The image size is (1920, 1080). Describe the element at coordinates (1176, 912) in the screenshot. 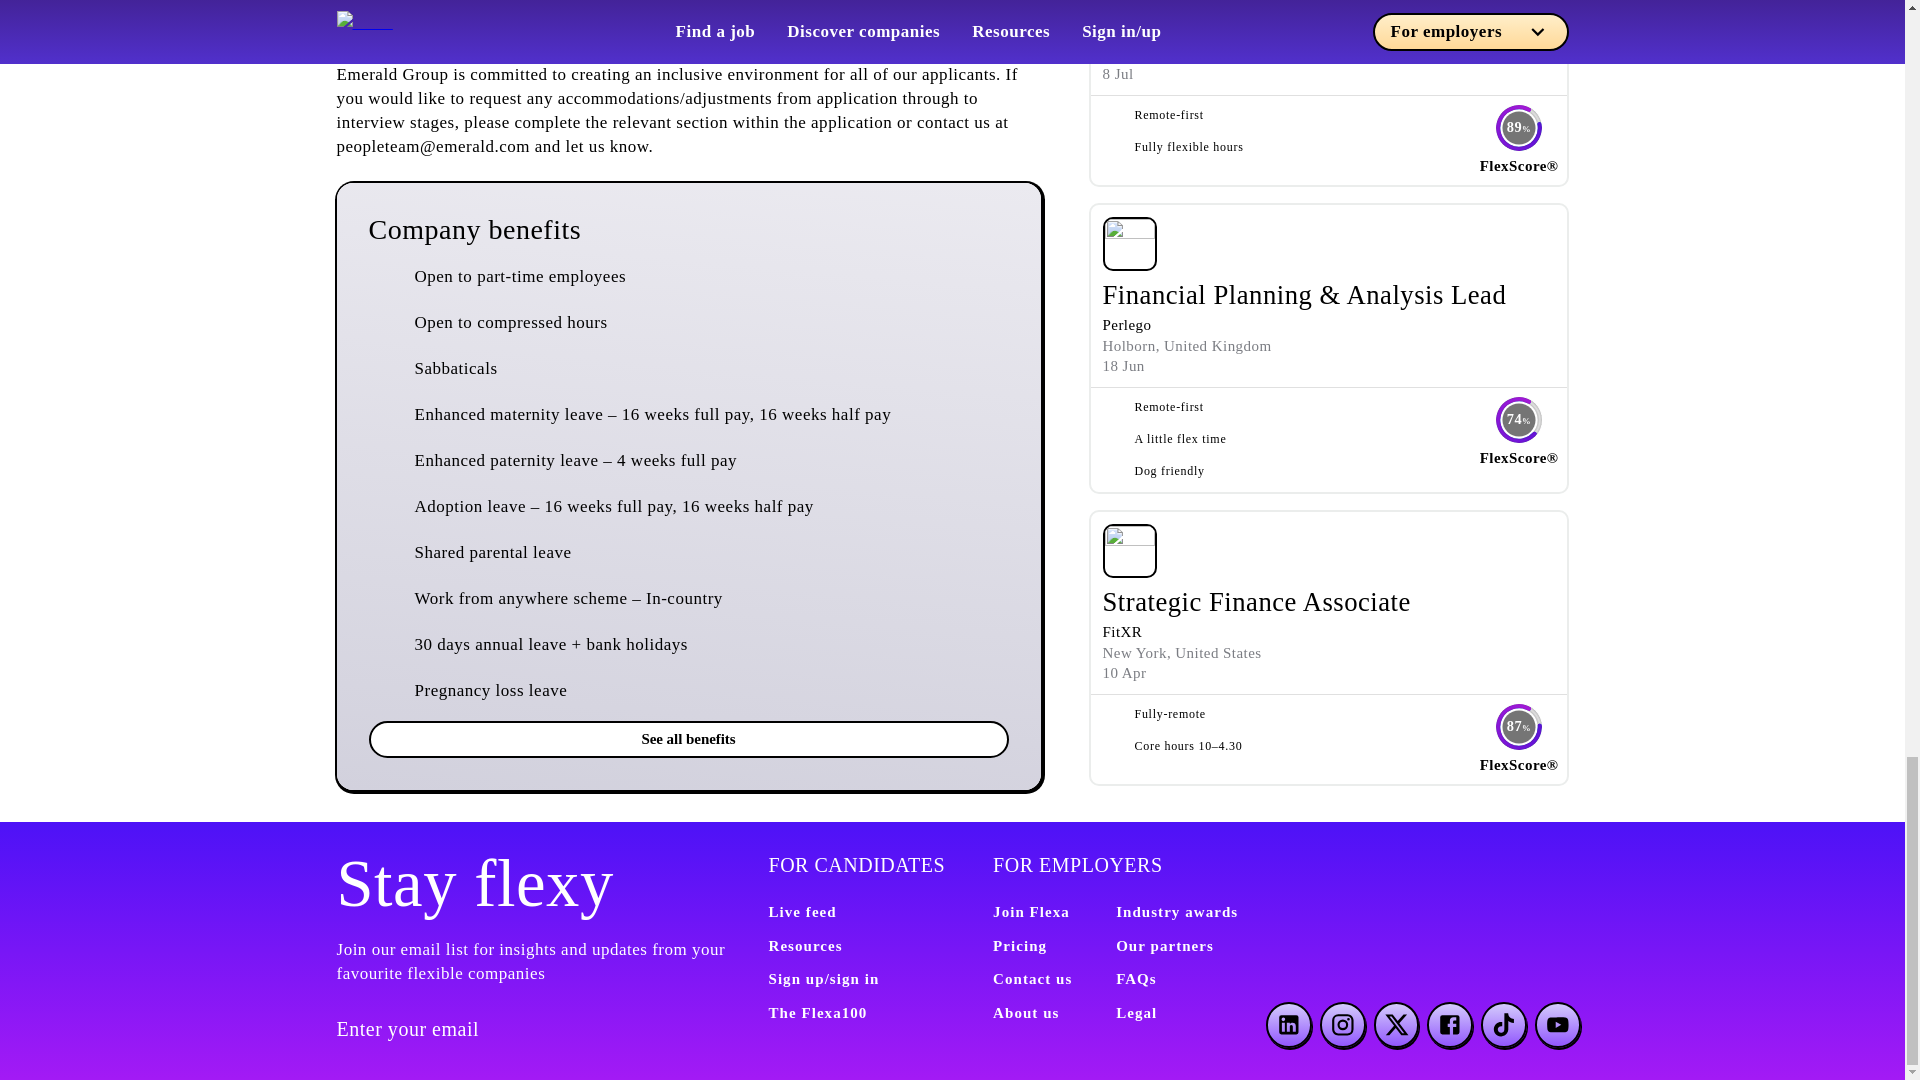

I see `Industry awards` at that location.